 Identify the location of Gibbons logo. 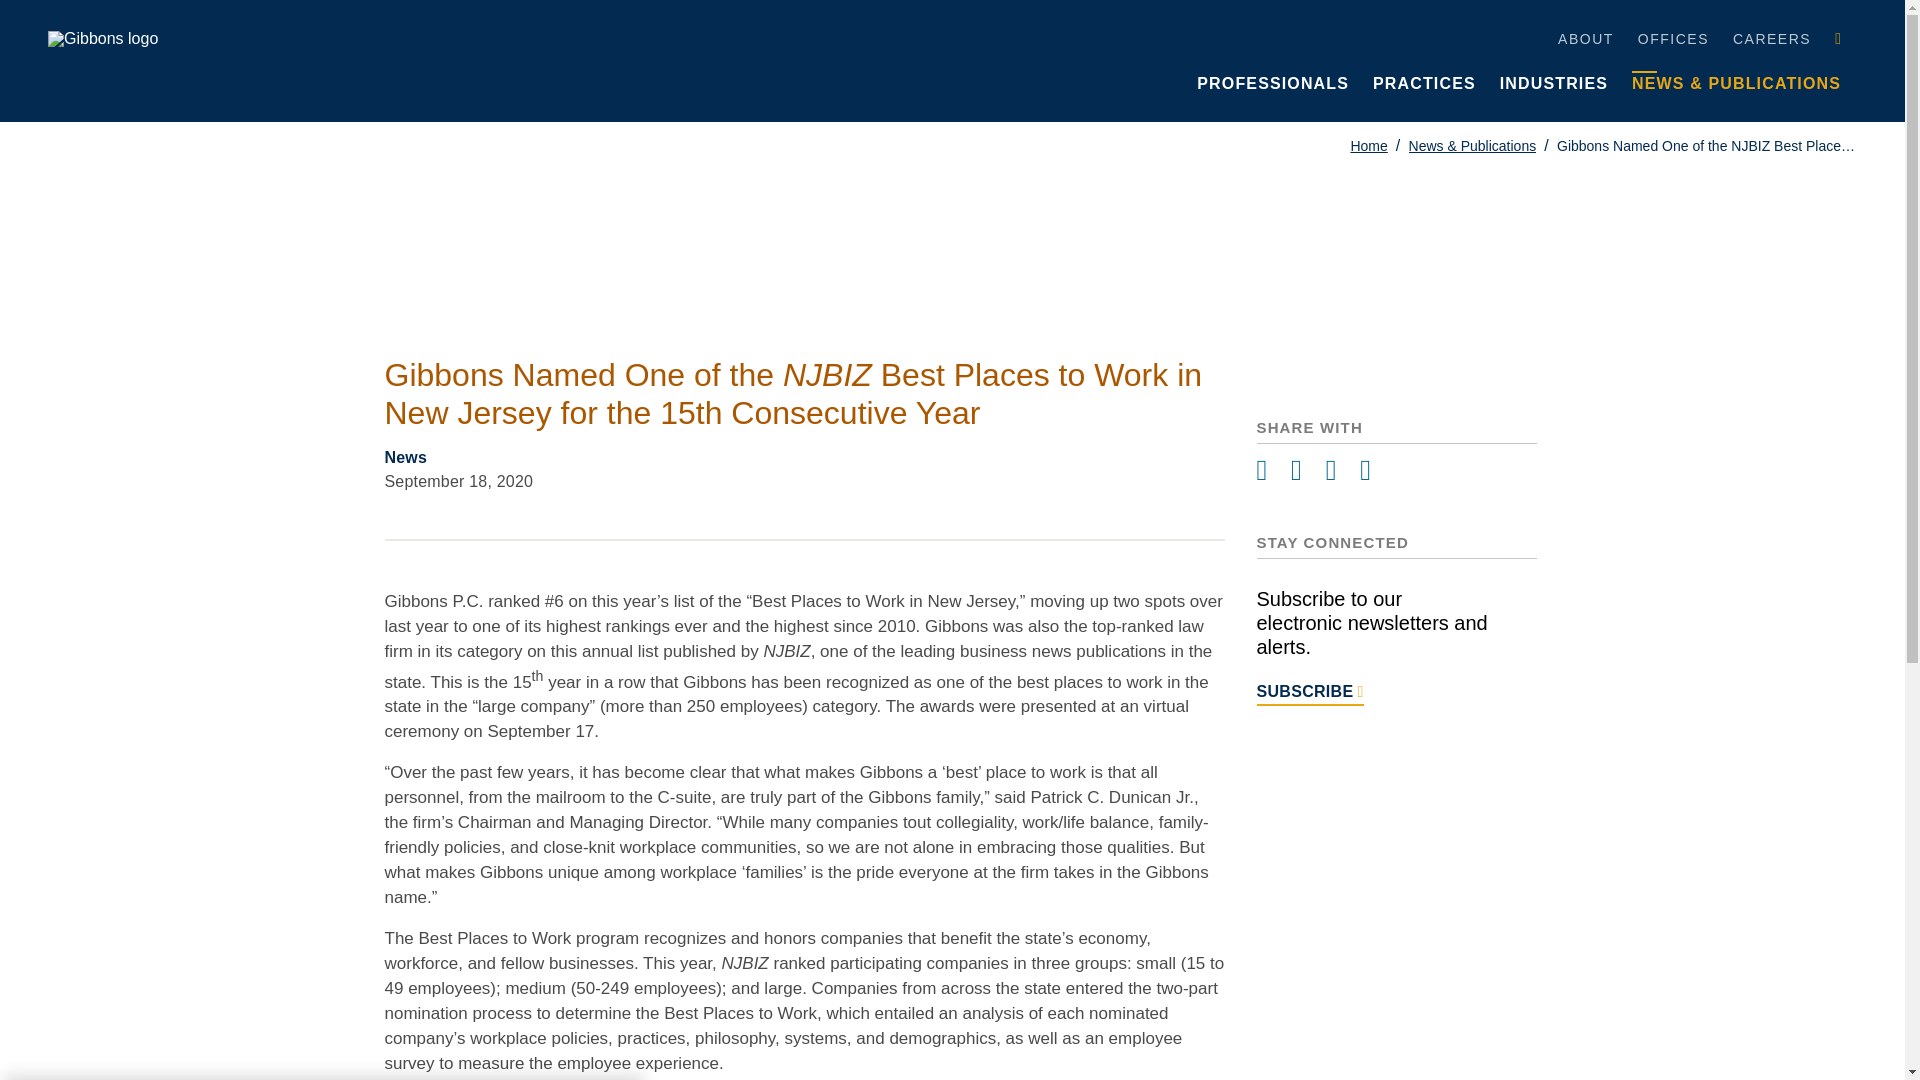
(102, 39).